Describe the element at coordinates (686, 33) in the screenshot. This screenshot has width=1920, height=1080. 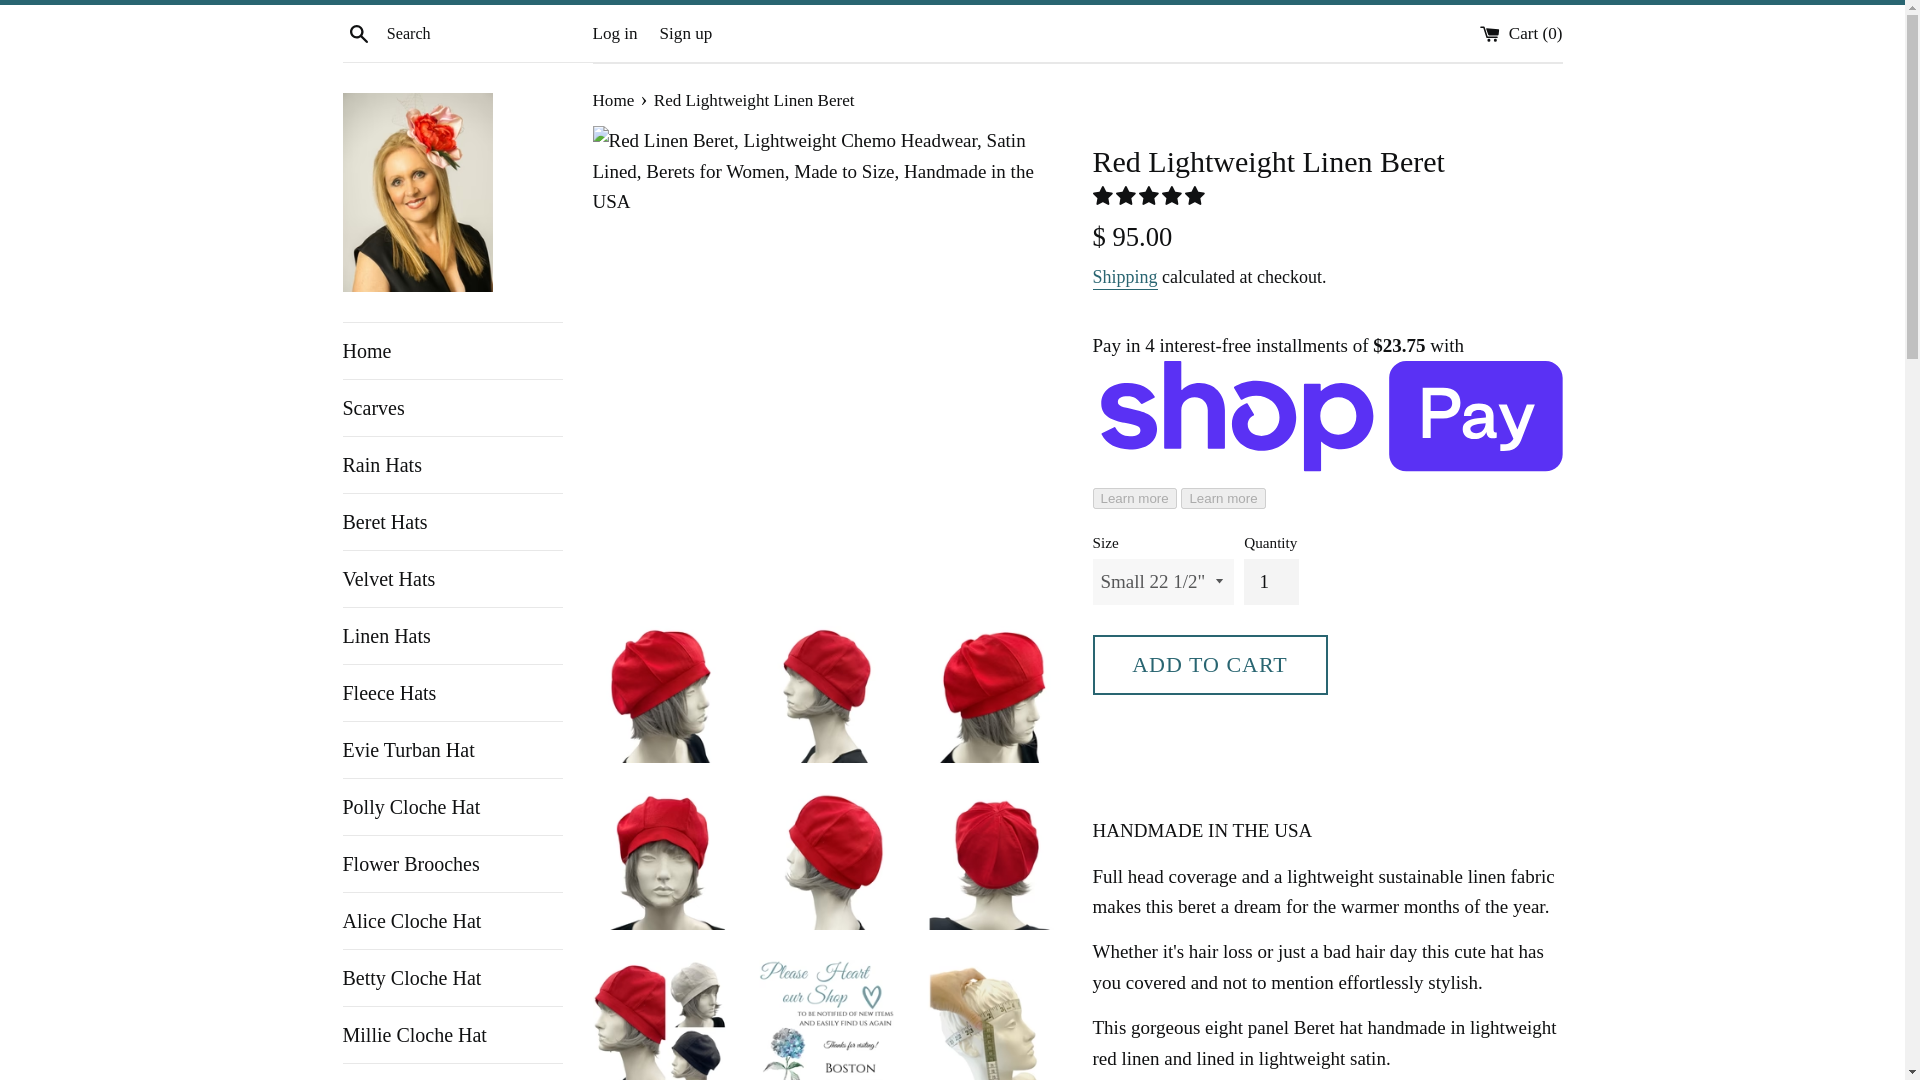
I see `Sign up` at that location.